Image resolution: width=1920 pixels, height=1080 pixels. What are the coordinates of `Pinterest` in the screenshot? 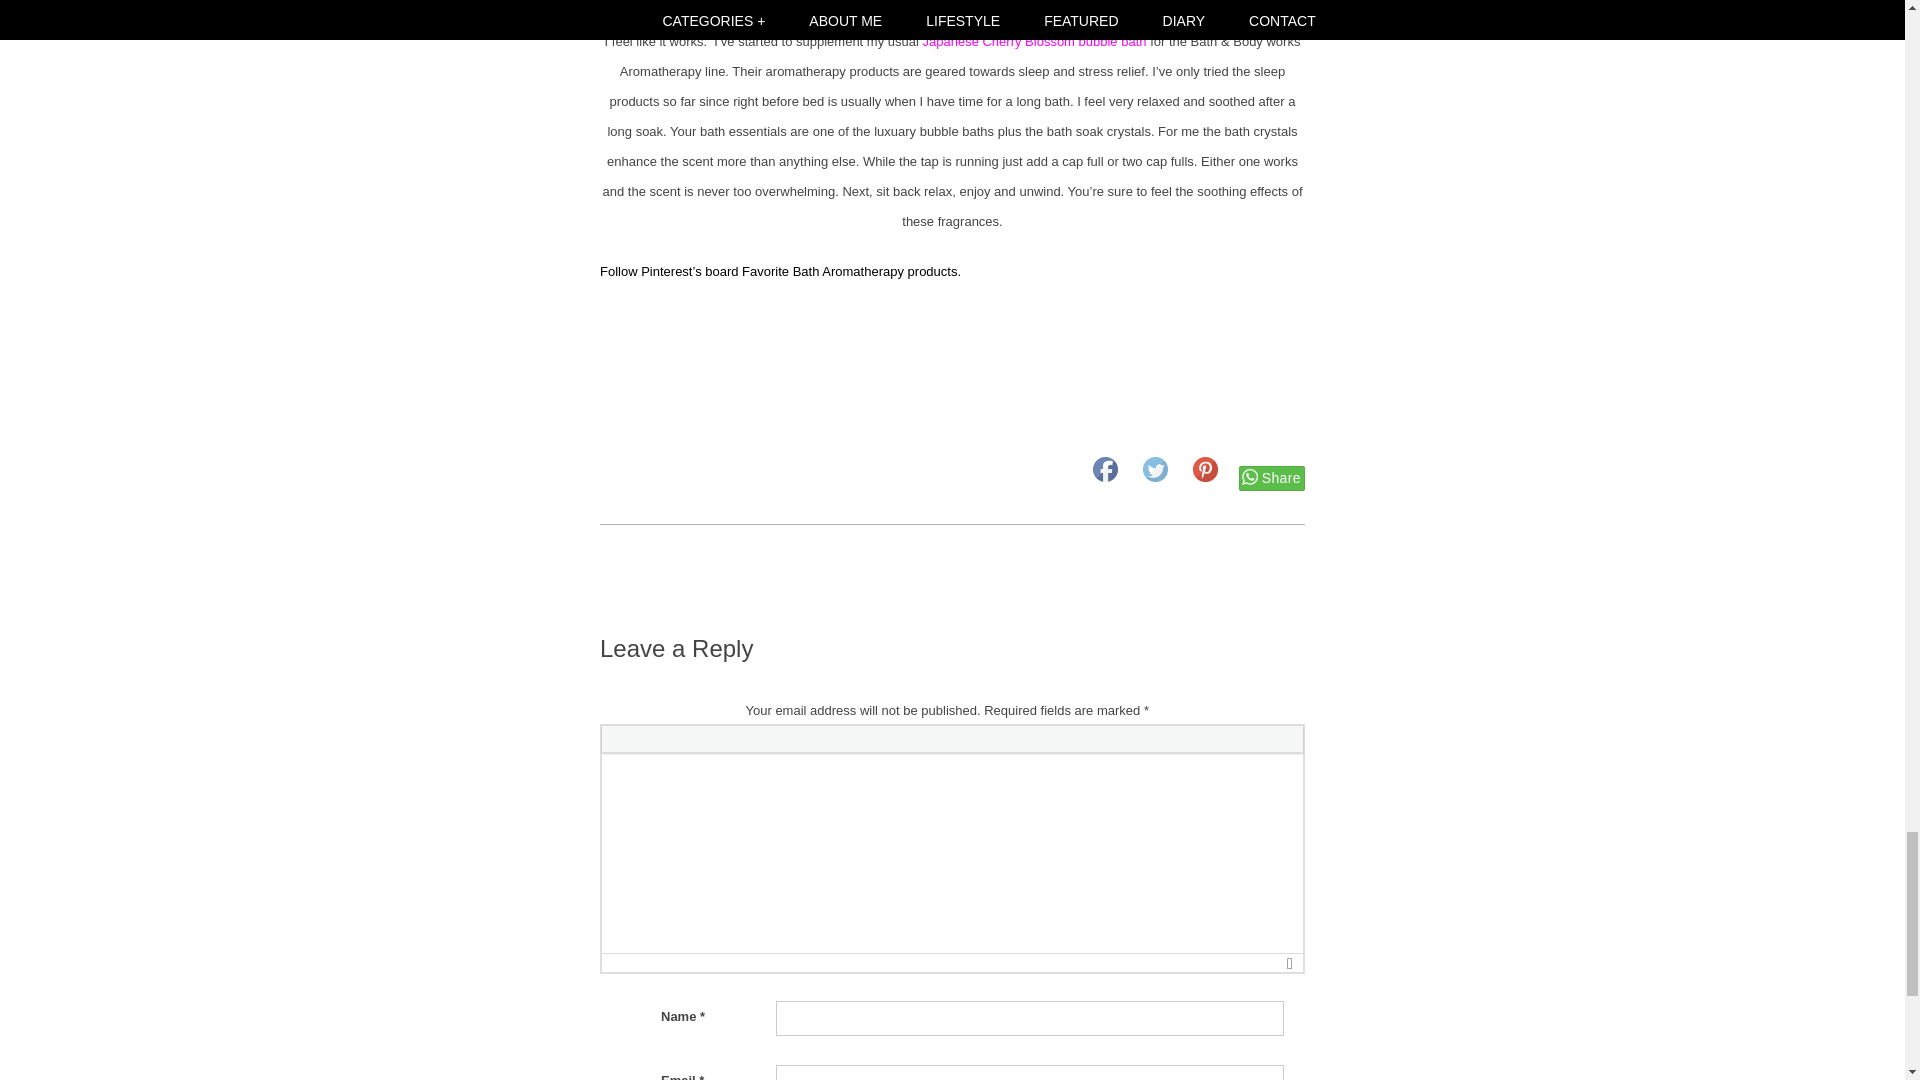 It's located at (1204, 468).